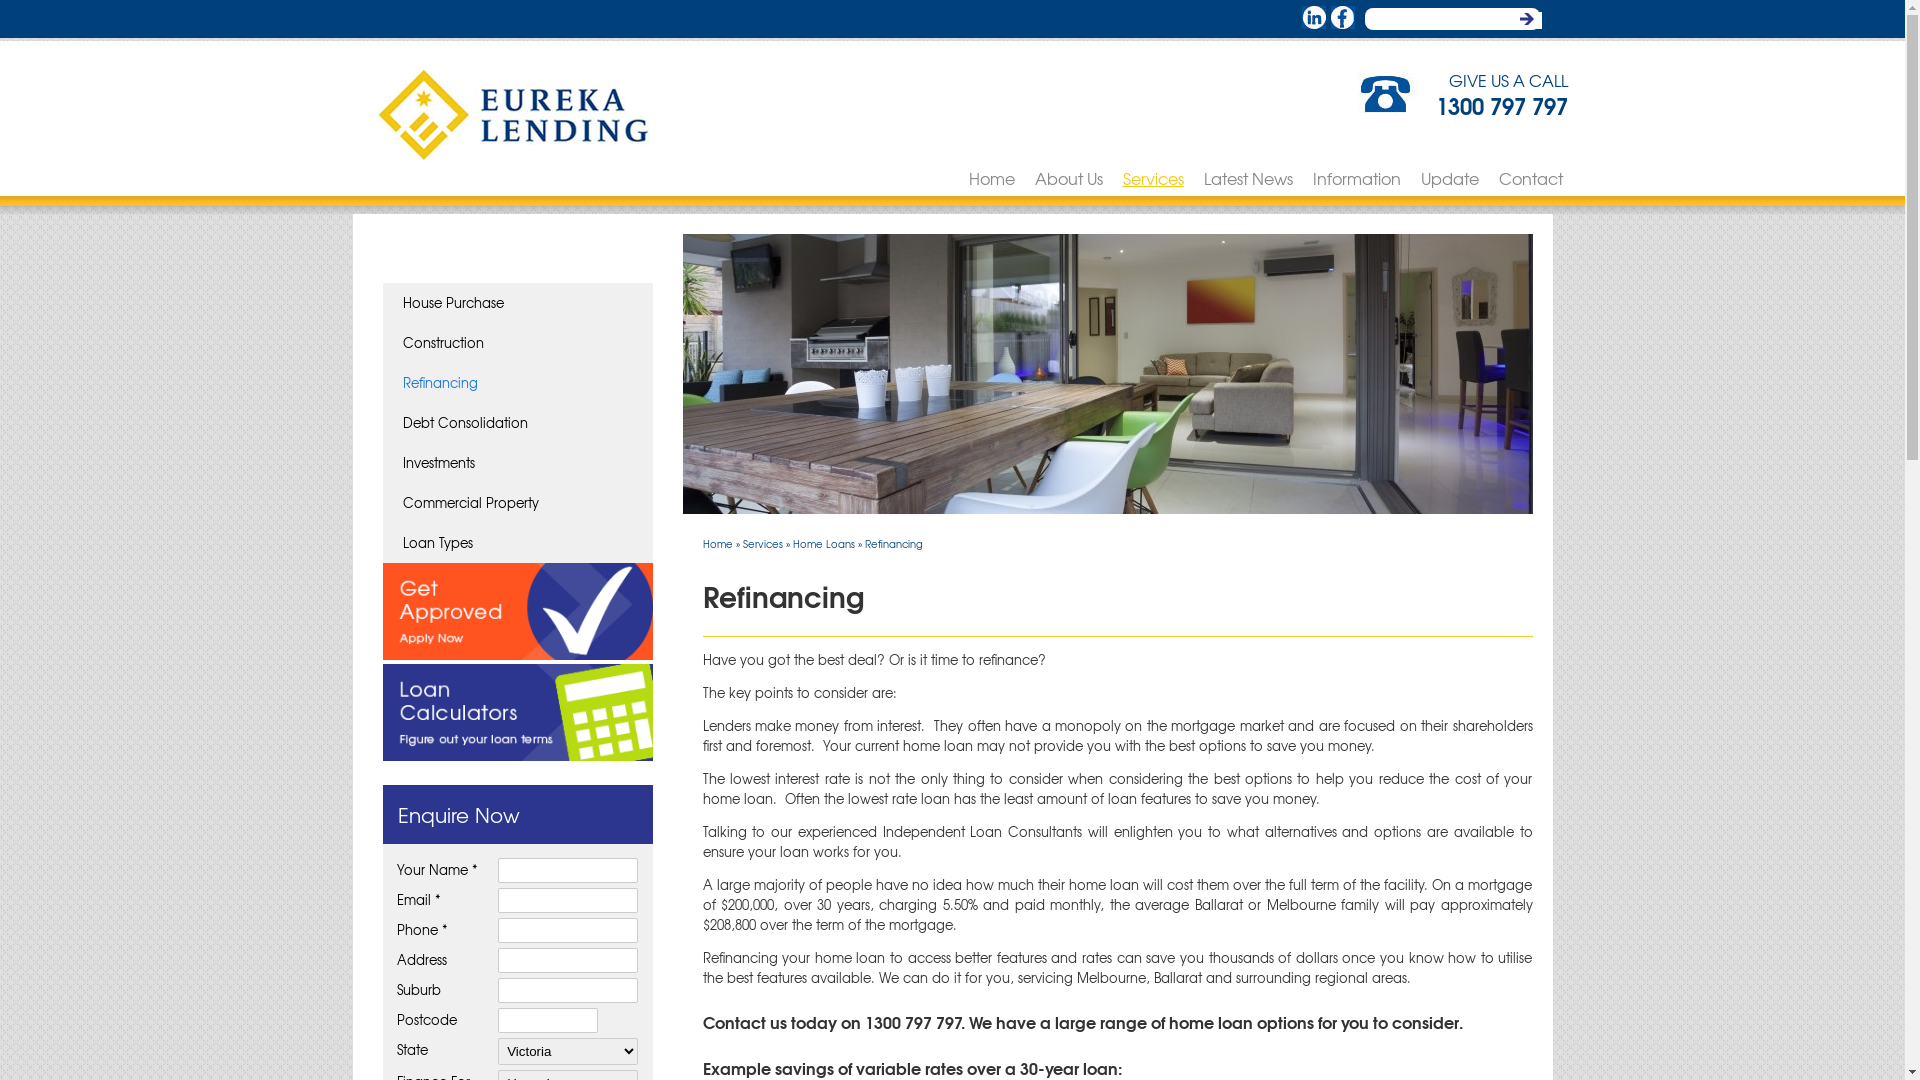 The image size is (1920, 1080). I want to click on Update, so click(1449, 178).